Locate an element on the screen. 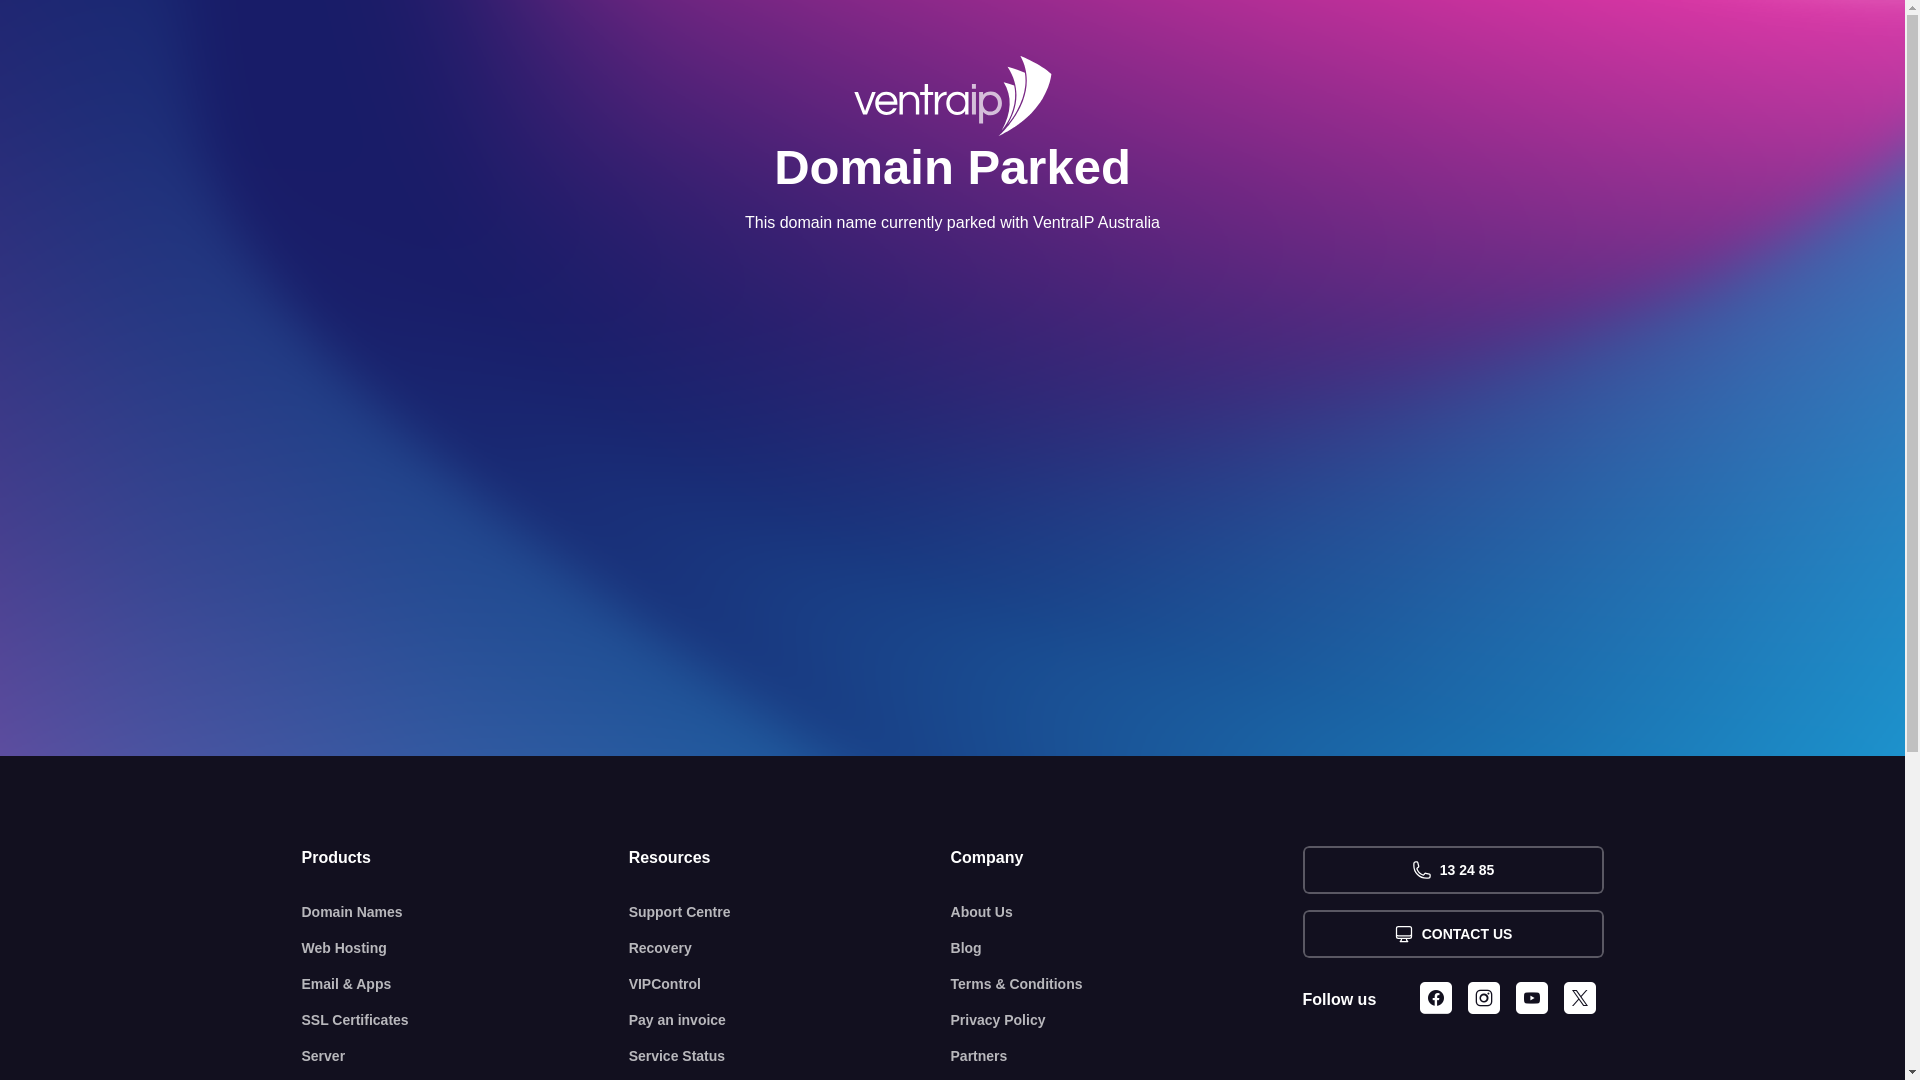  Partners is located at coordinates (1127, 1056).